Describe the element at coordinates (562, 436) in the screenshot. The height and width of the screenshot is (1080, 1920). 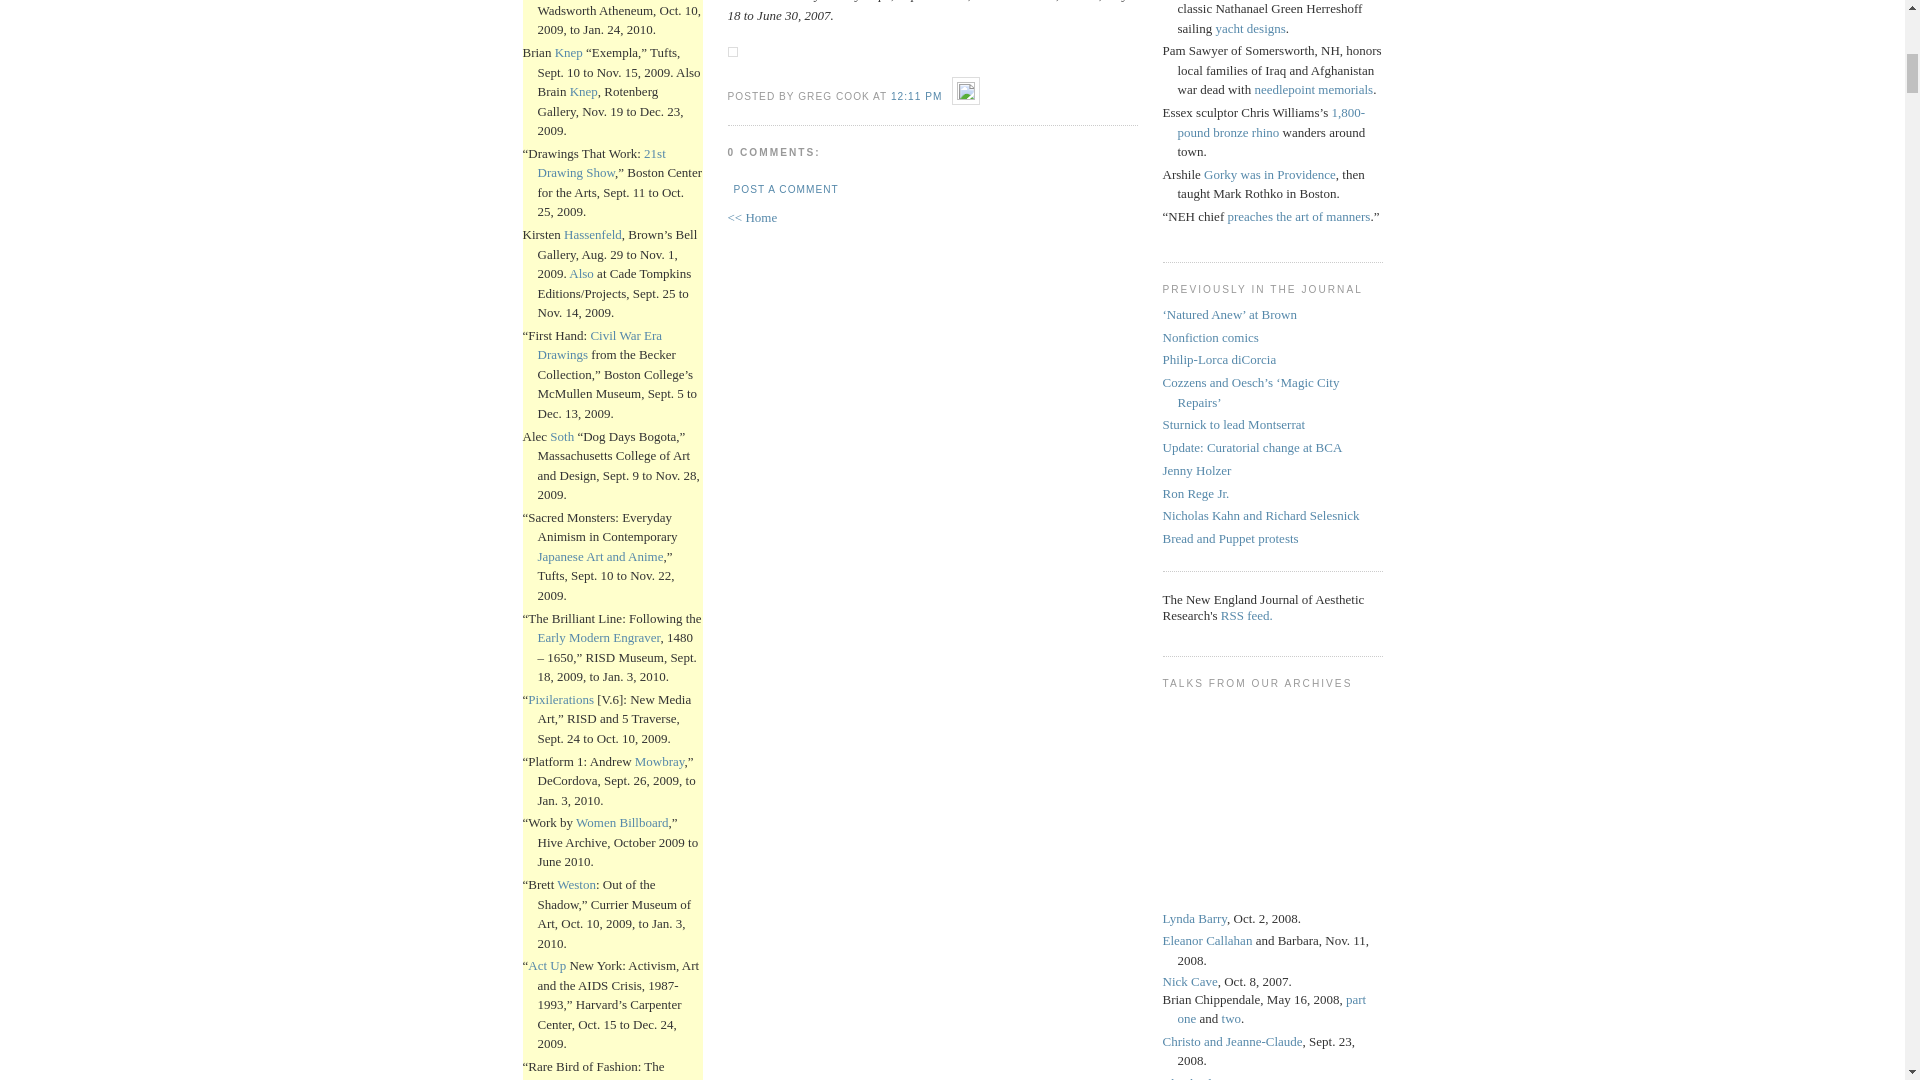
I see `Soth` at that location.